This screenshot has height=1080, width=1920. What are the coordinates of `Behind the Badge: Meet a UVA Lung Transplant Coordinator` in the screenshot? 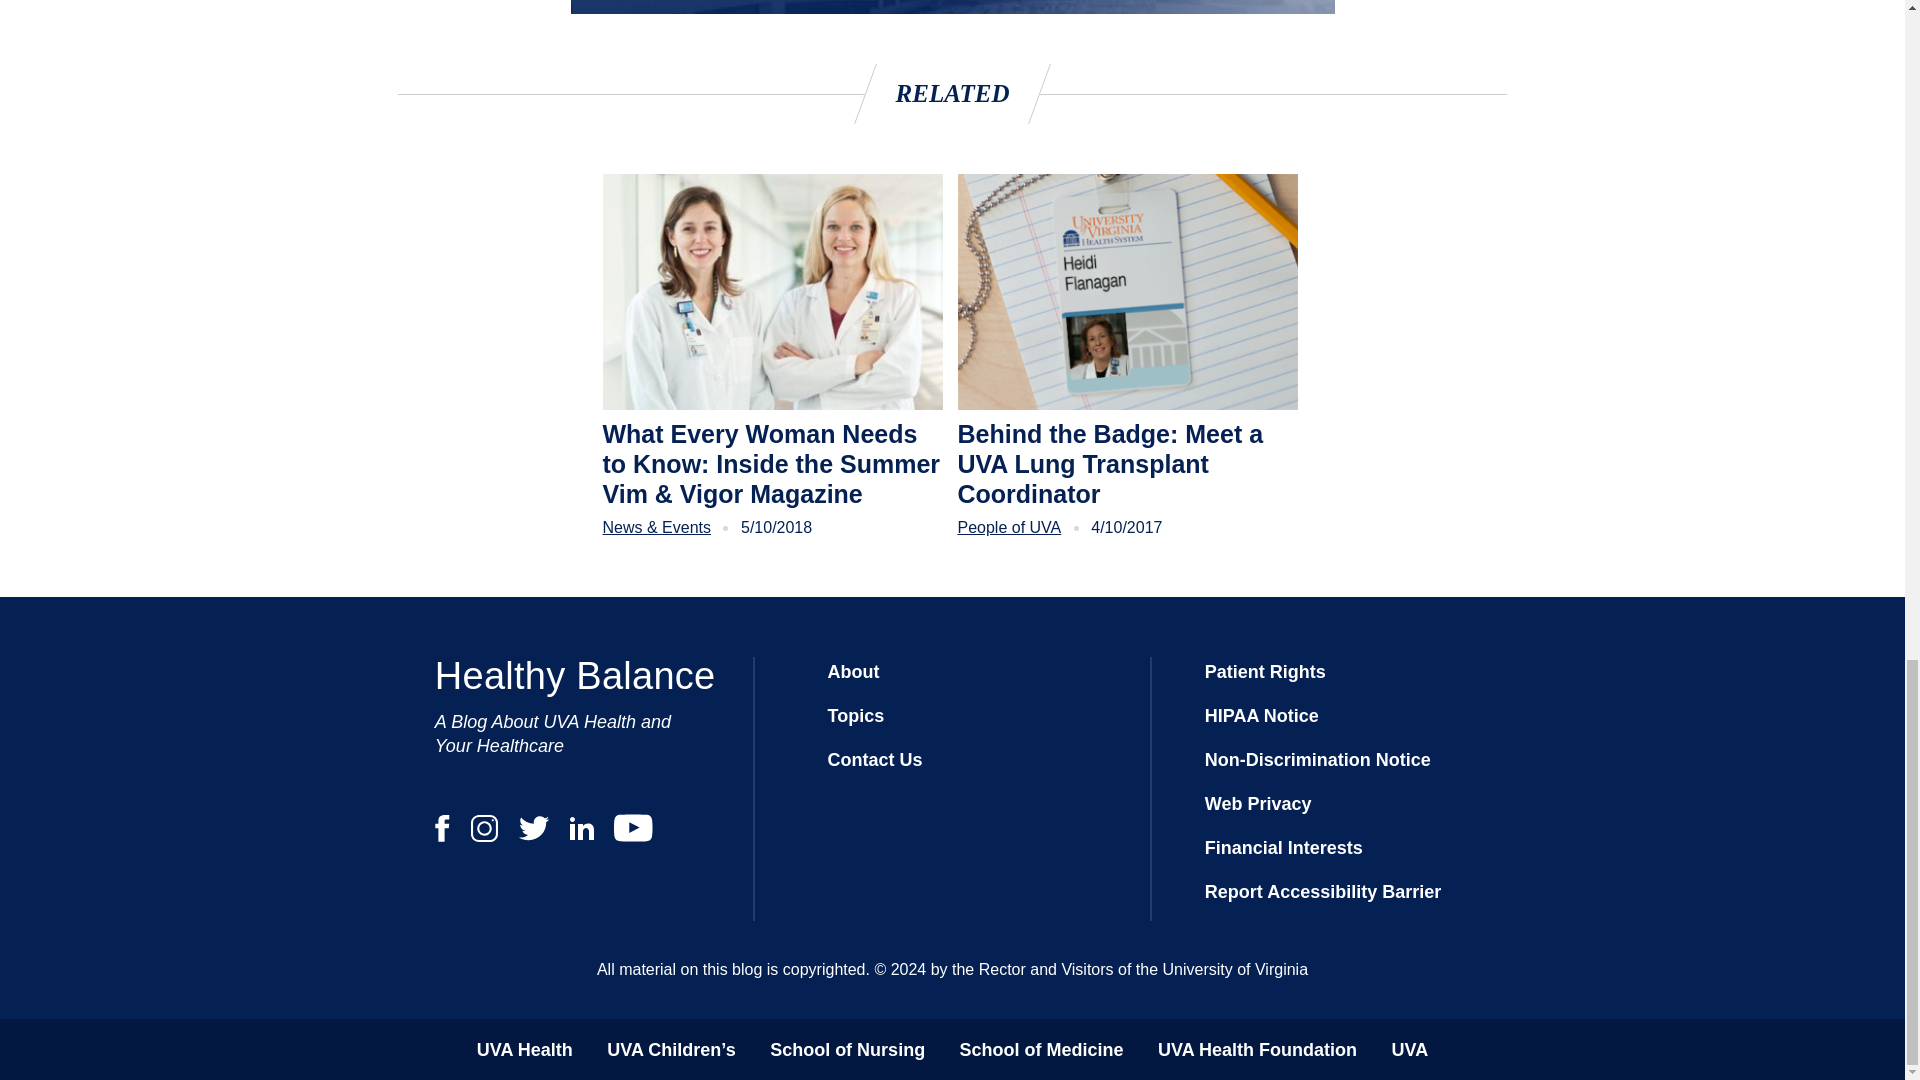 It's located at (1128, 464).